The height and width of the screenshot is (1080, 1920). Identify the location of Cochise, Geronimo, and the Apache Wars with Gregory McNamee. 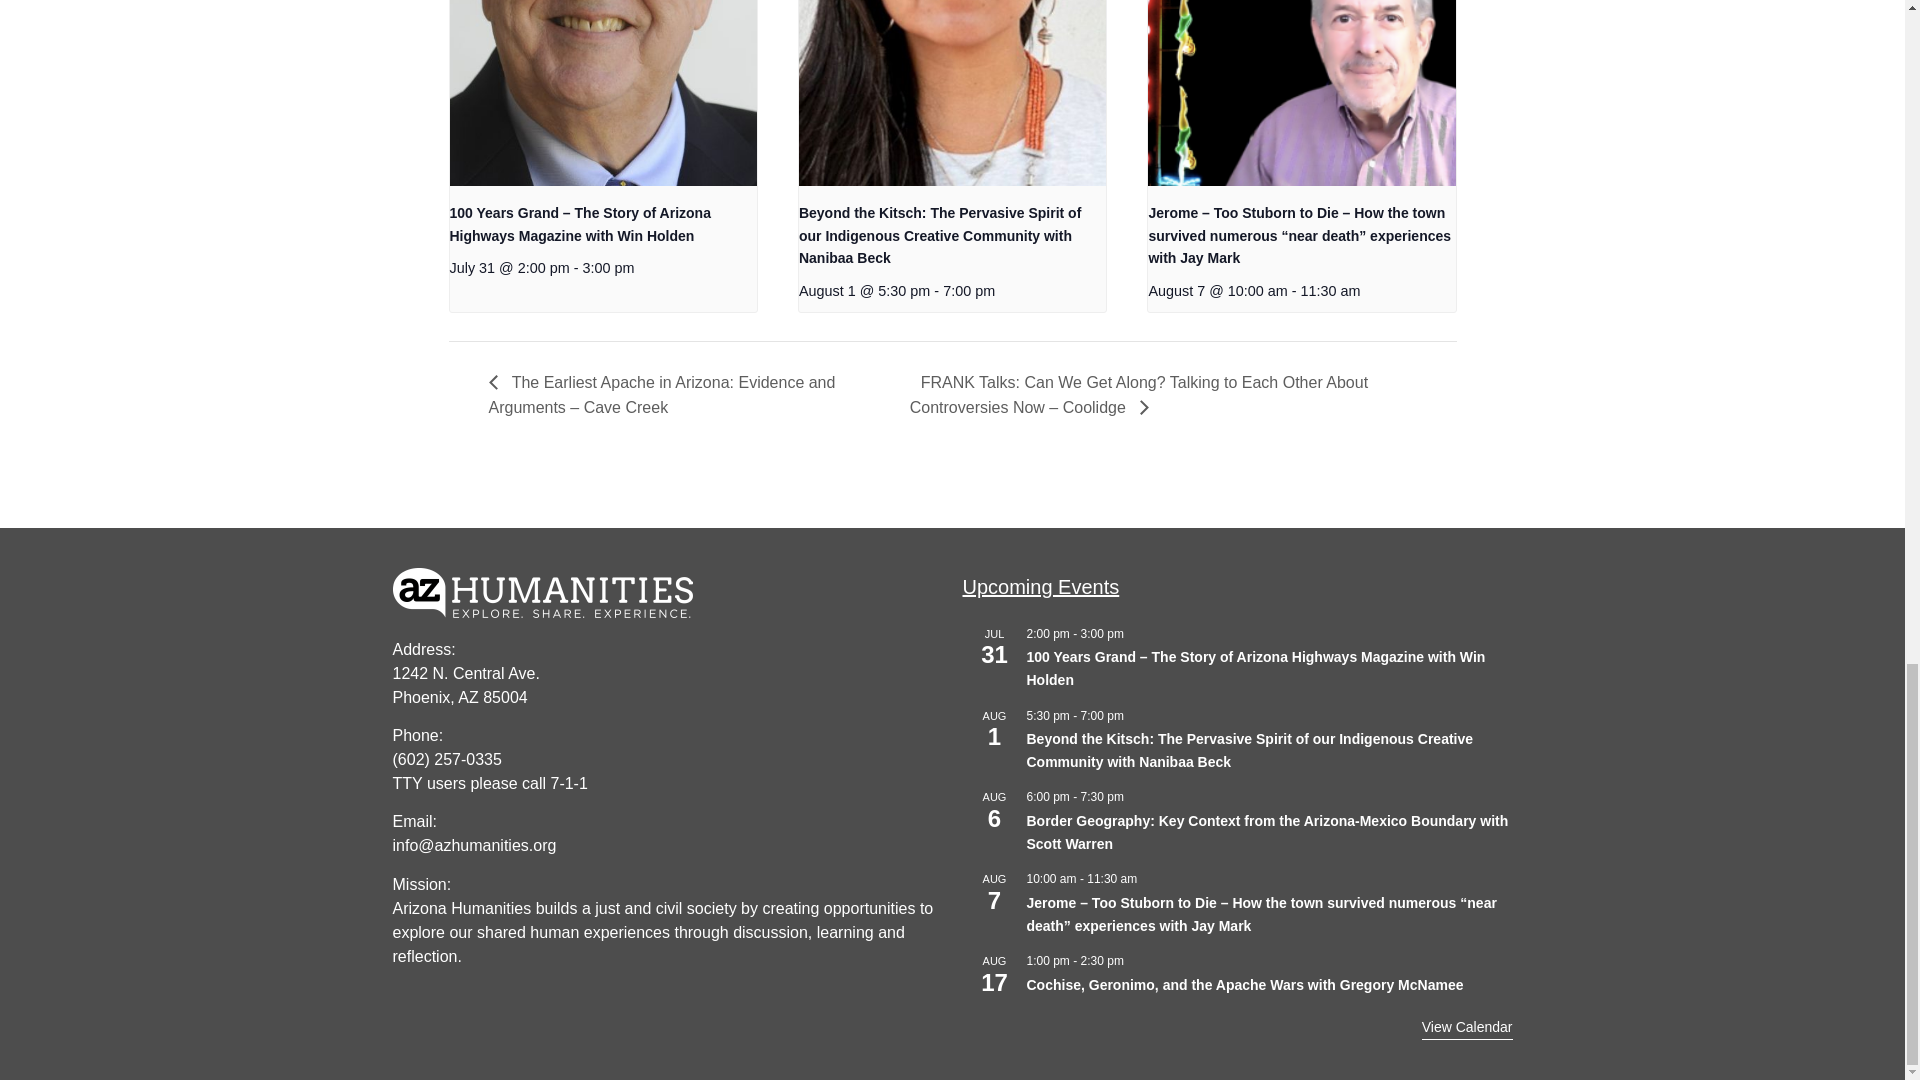
(1244, 985).